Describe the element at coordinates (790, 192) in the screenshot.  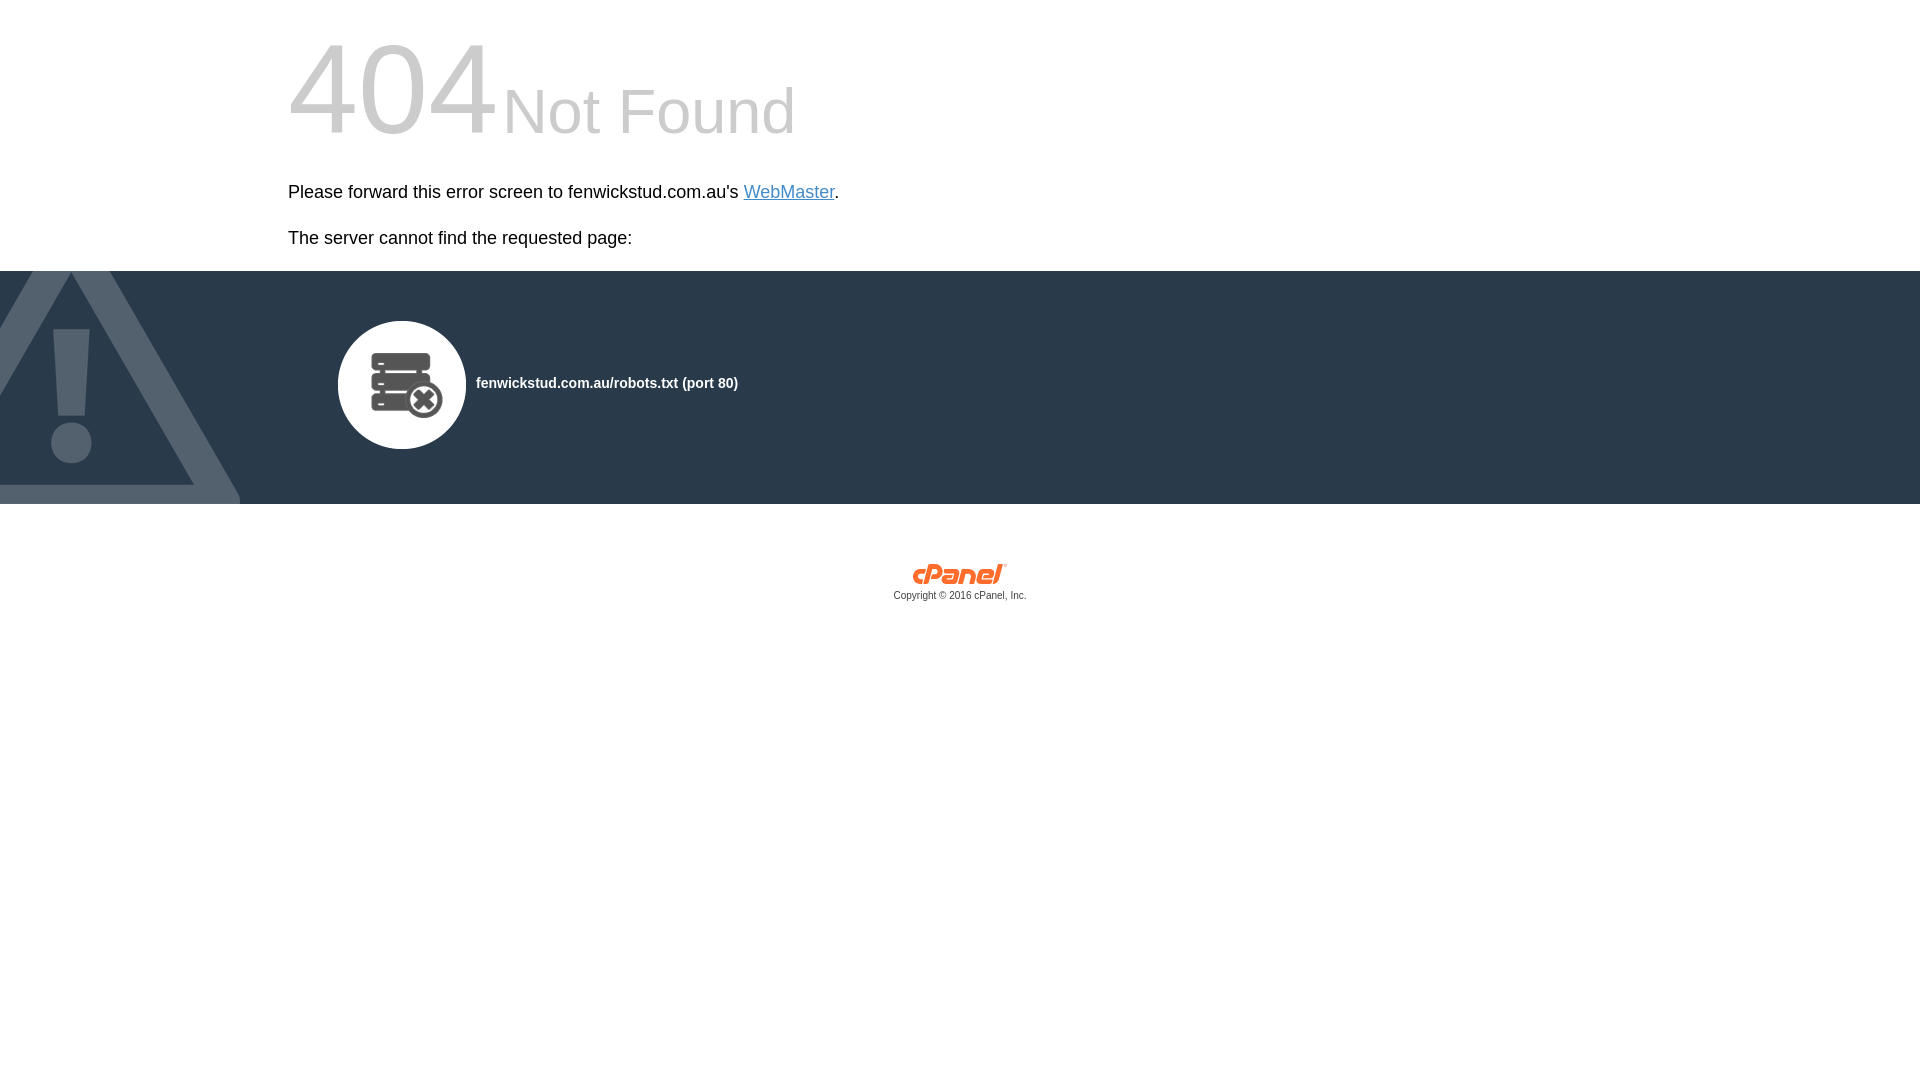
I see `WebMaster` at that location.